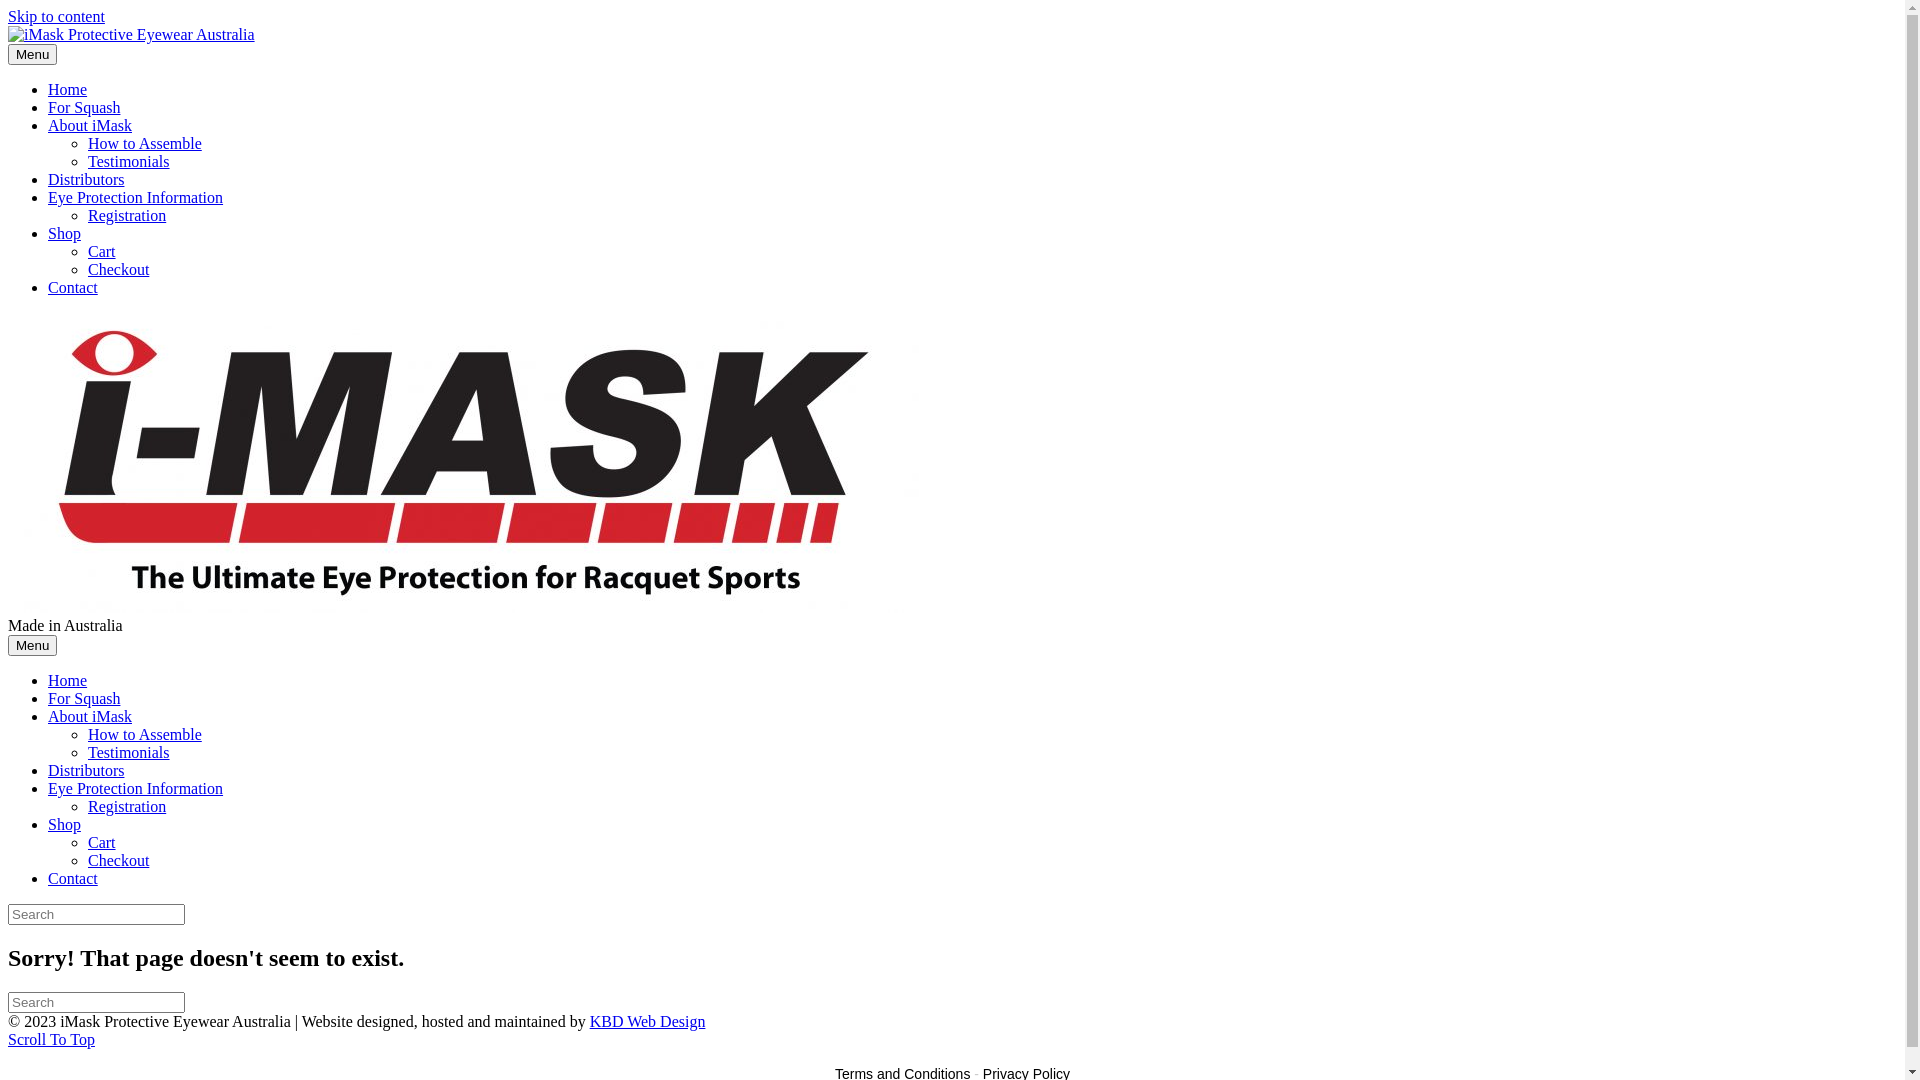 This screenshot has width=1920, height=1080. I want to click on Home, so click(68, 680).